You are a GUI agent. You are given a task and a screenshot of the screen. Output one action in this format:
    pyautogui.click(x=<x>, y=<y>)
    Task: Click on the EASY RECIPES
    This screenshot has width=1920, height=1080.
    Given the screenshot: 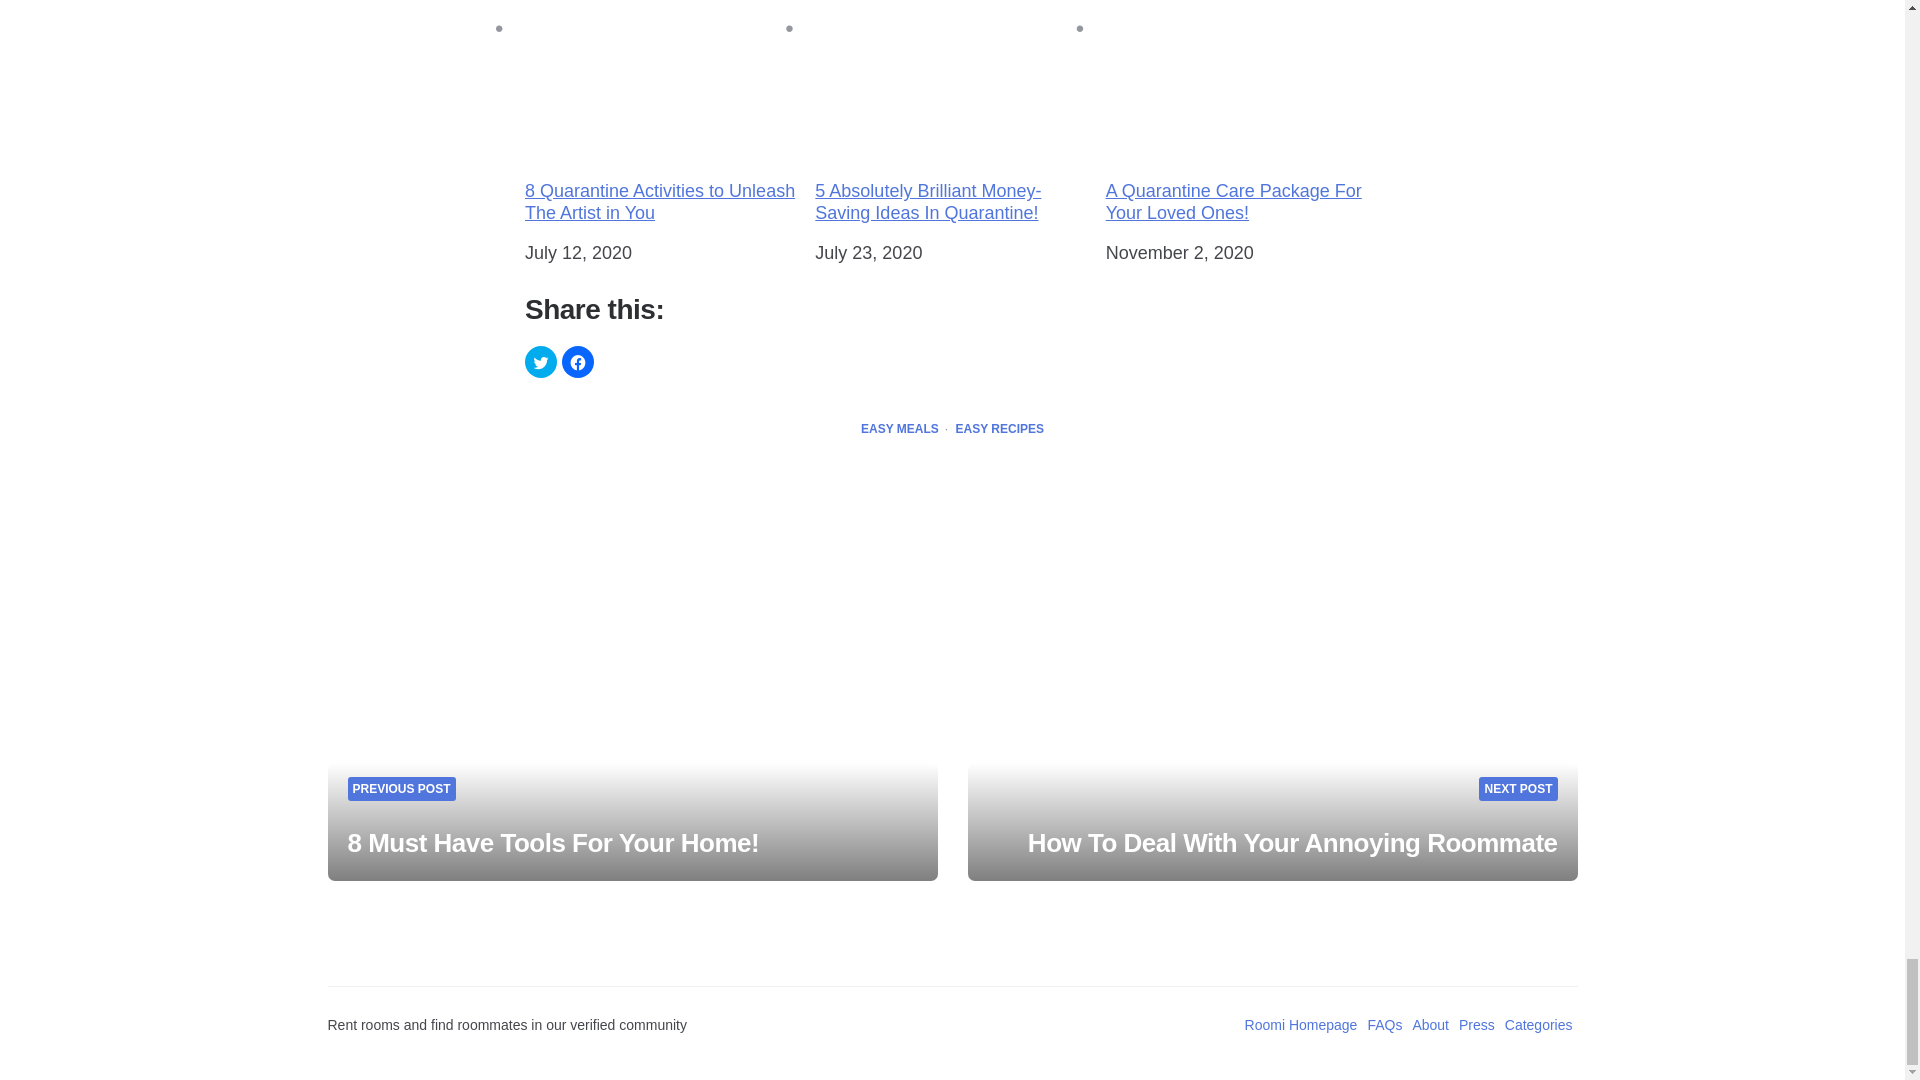 What is the action you would take?
    pyautogui.click(x=1000, y=430)
    